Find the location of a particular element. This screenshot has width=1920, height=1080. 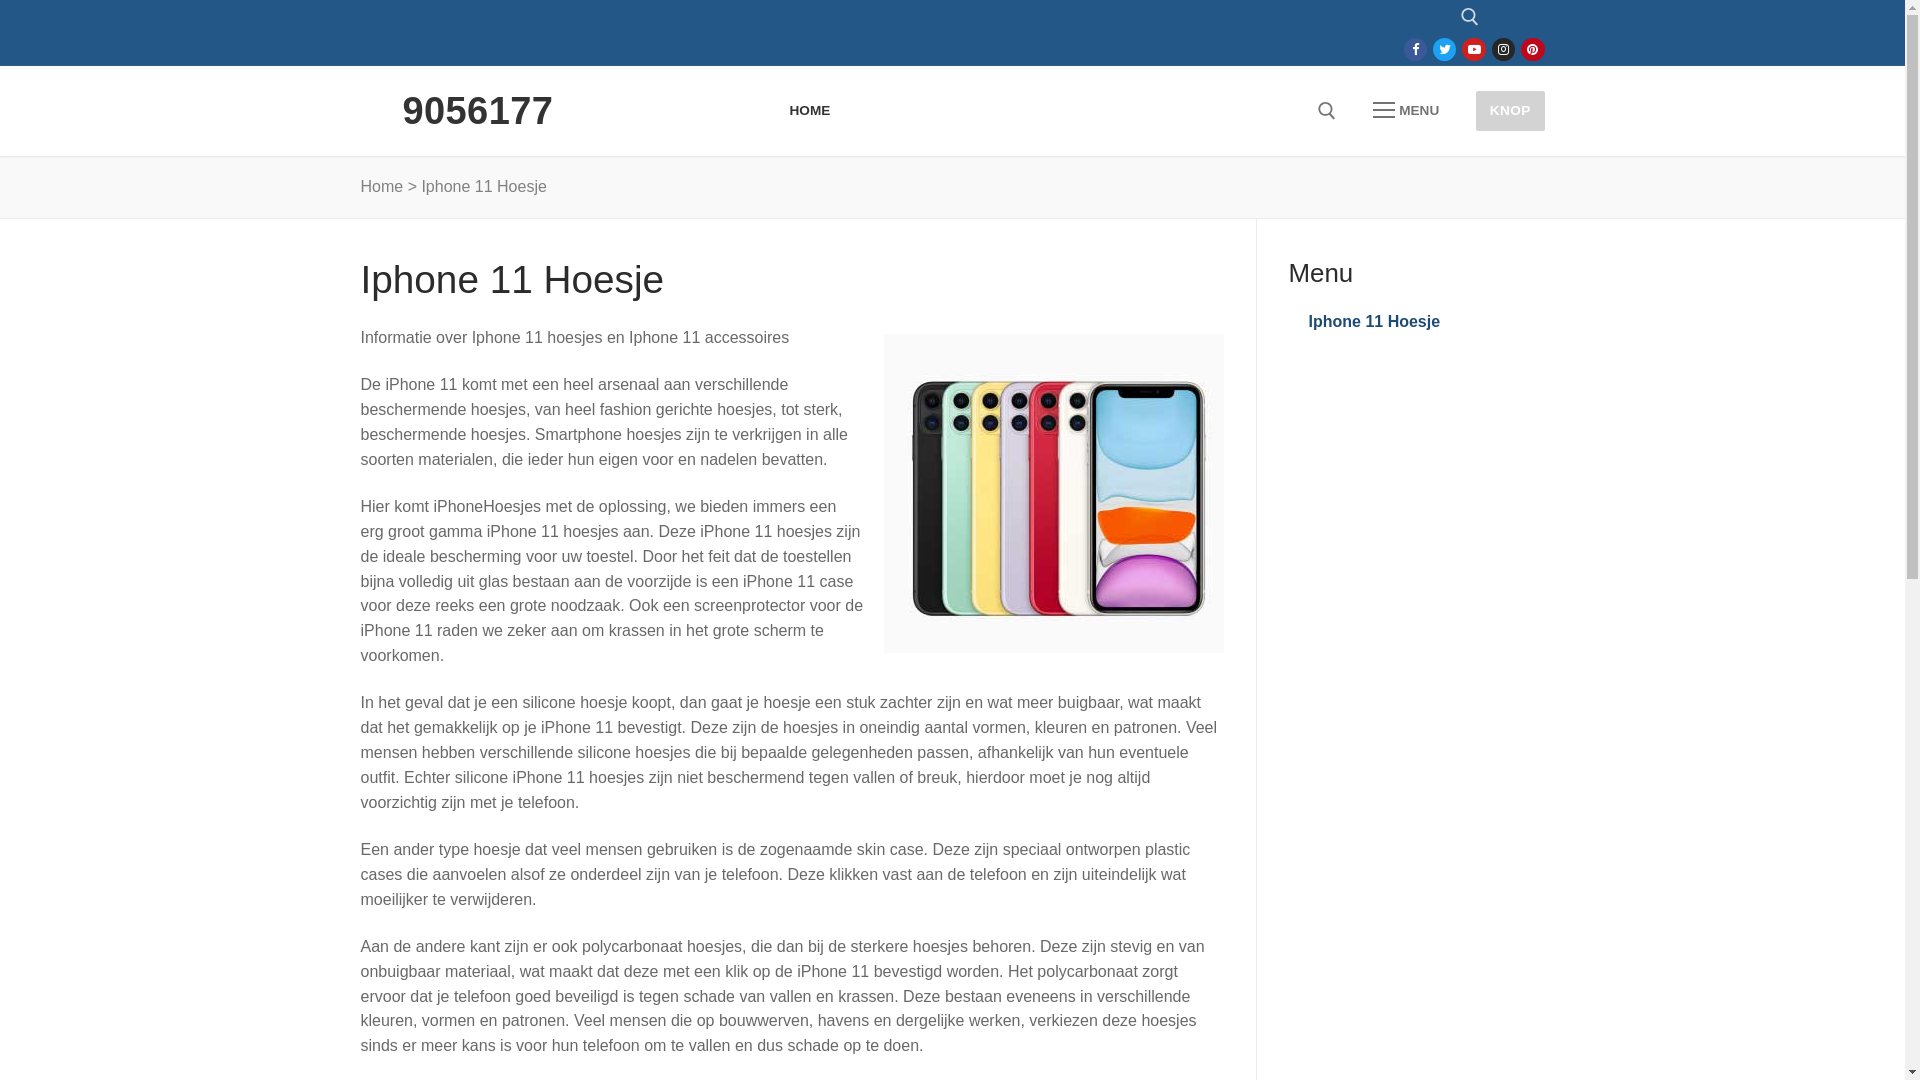

Twitter is located at coordinates (1444, 50).